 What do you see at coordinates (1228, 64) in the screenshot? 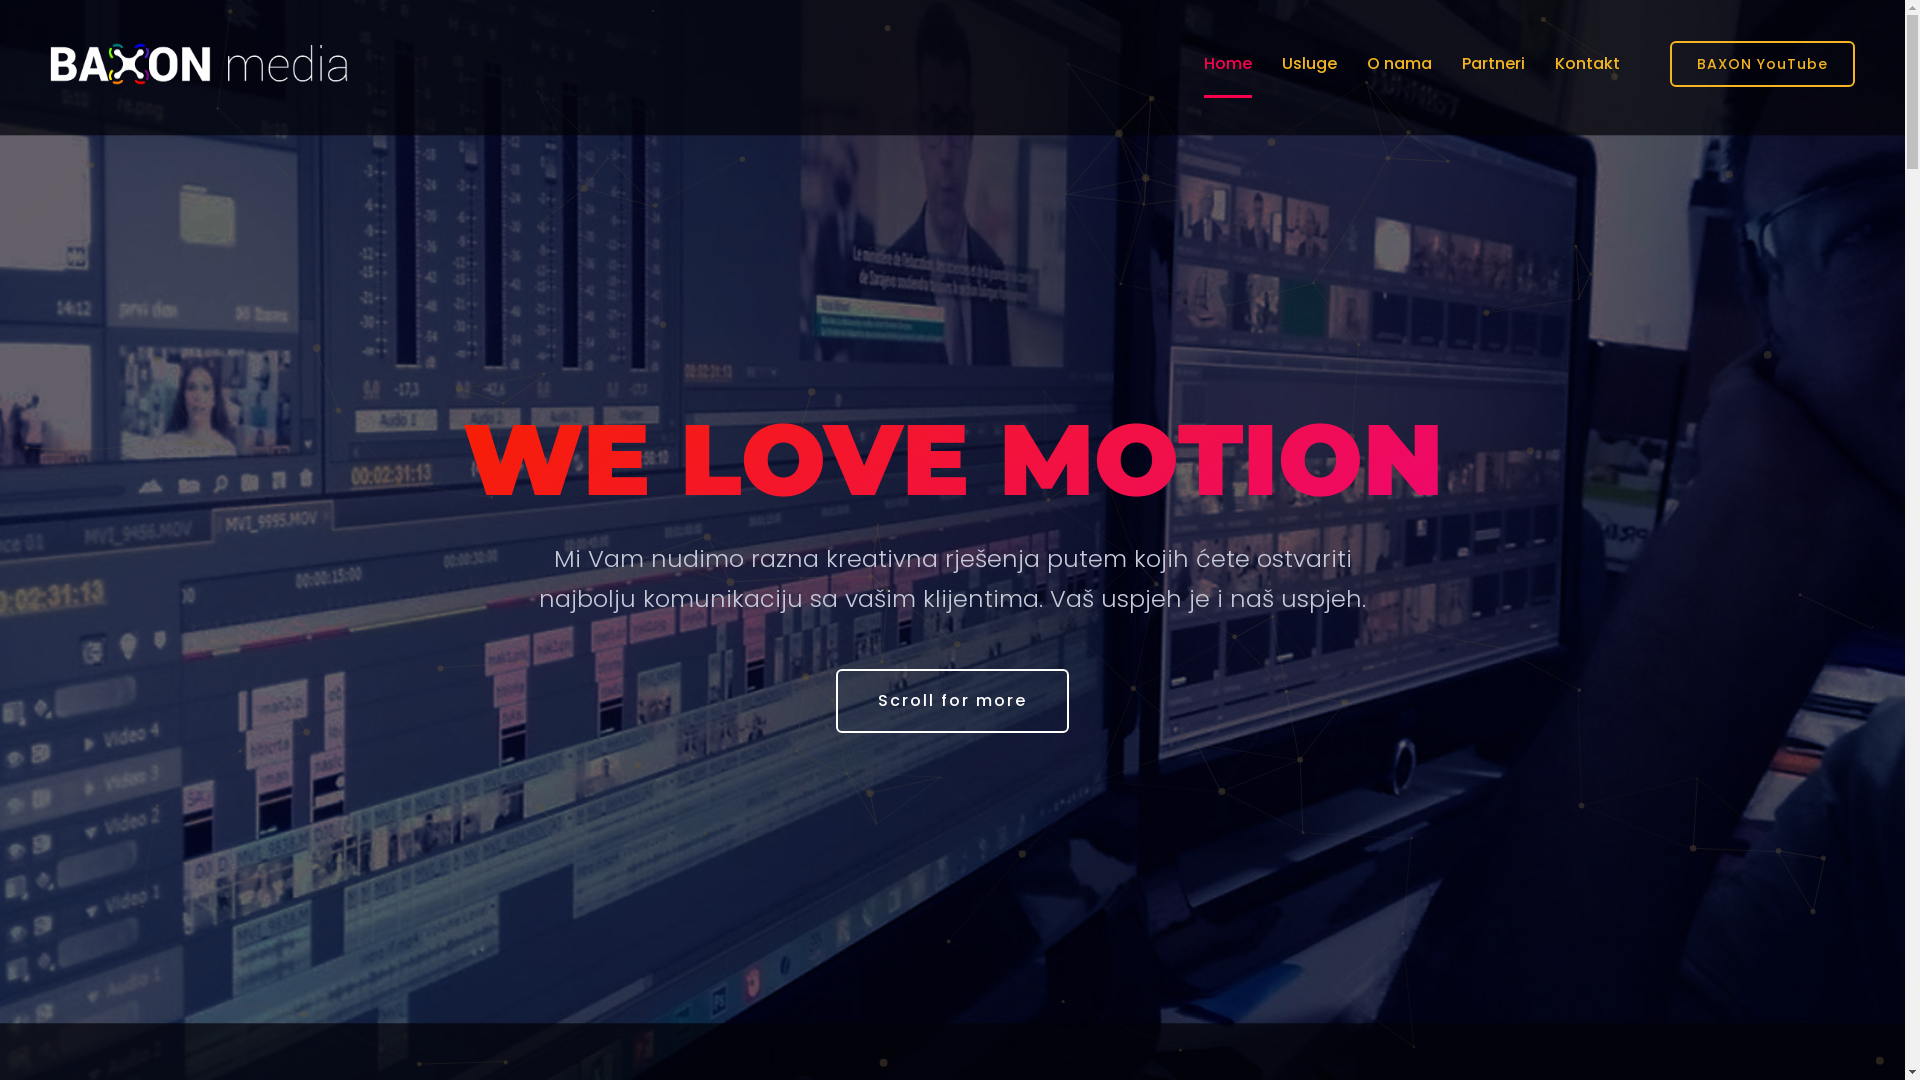
I see `Home` at bounding box center [1228, 64].